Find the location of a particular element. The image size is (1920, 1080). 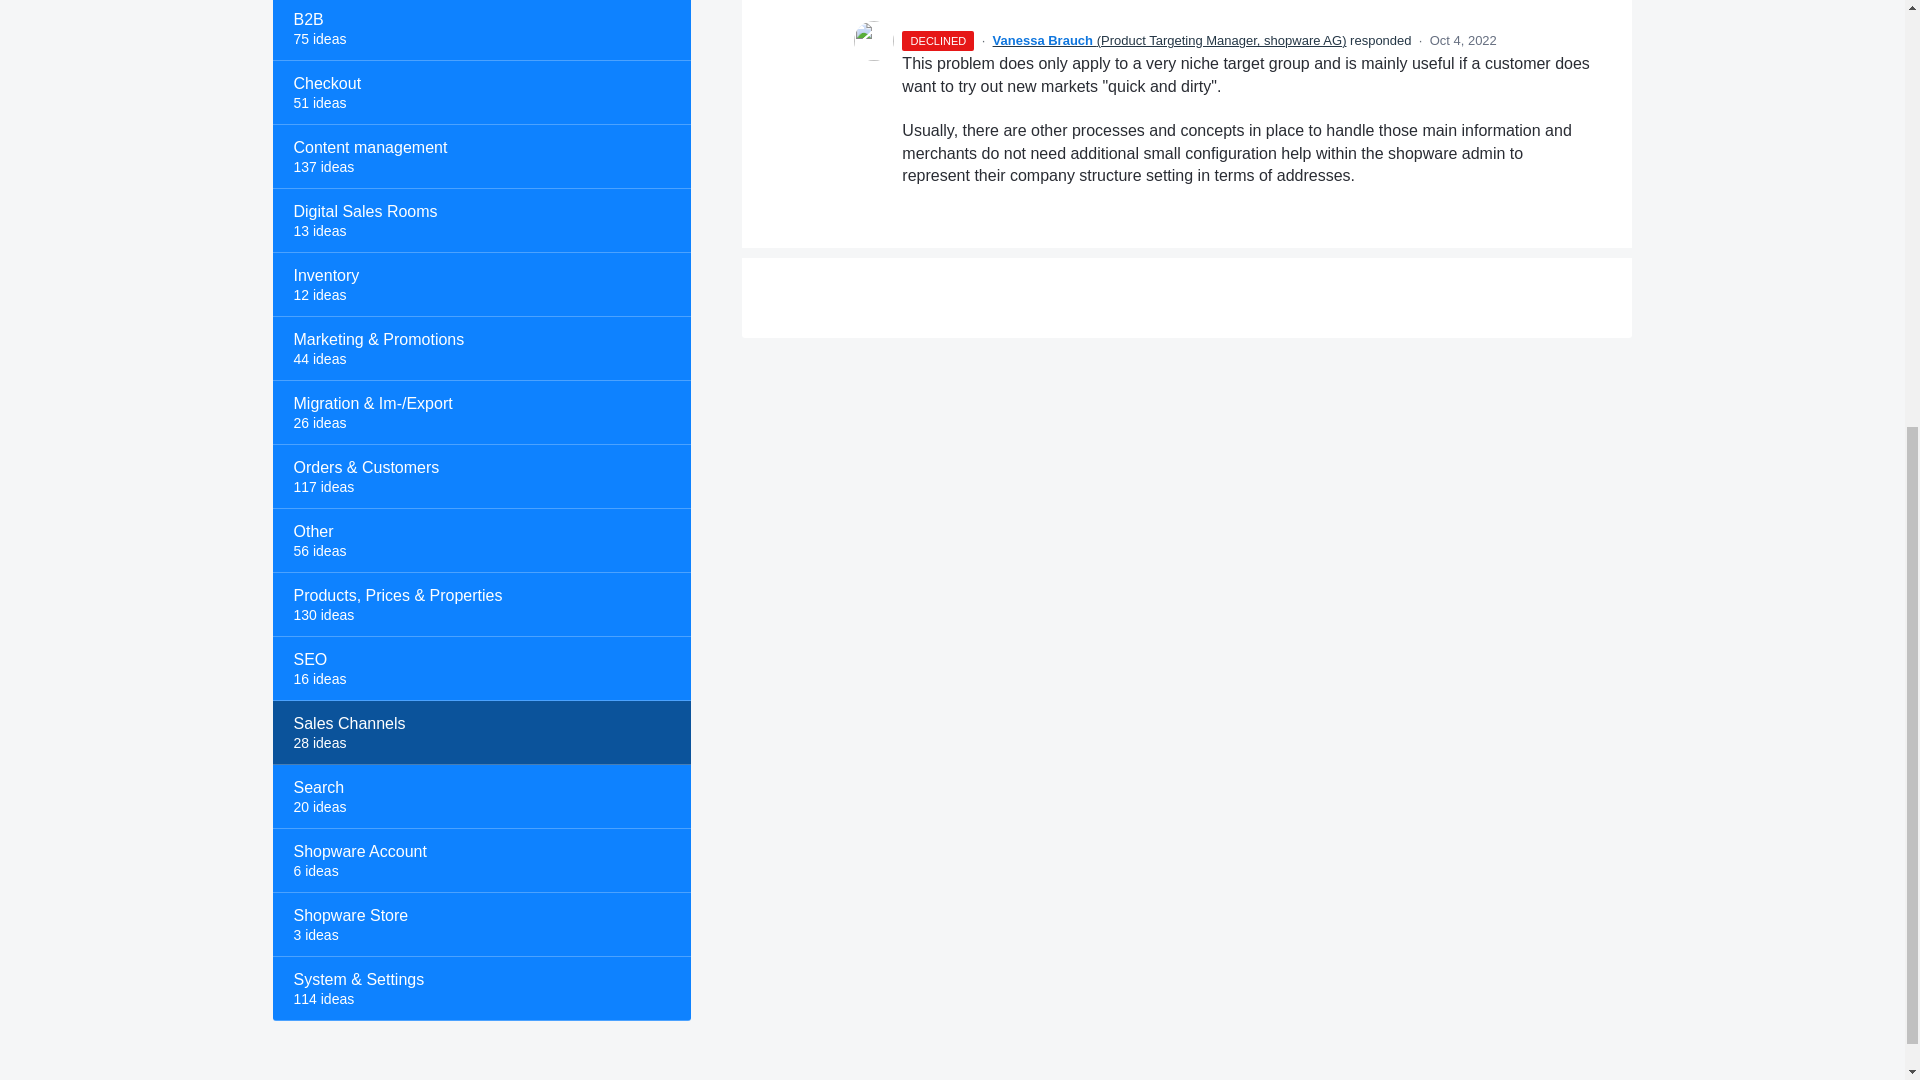

View all ideas in category Shopware Account is located at coordinates (480, 861).